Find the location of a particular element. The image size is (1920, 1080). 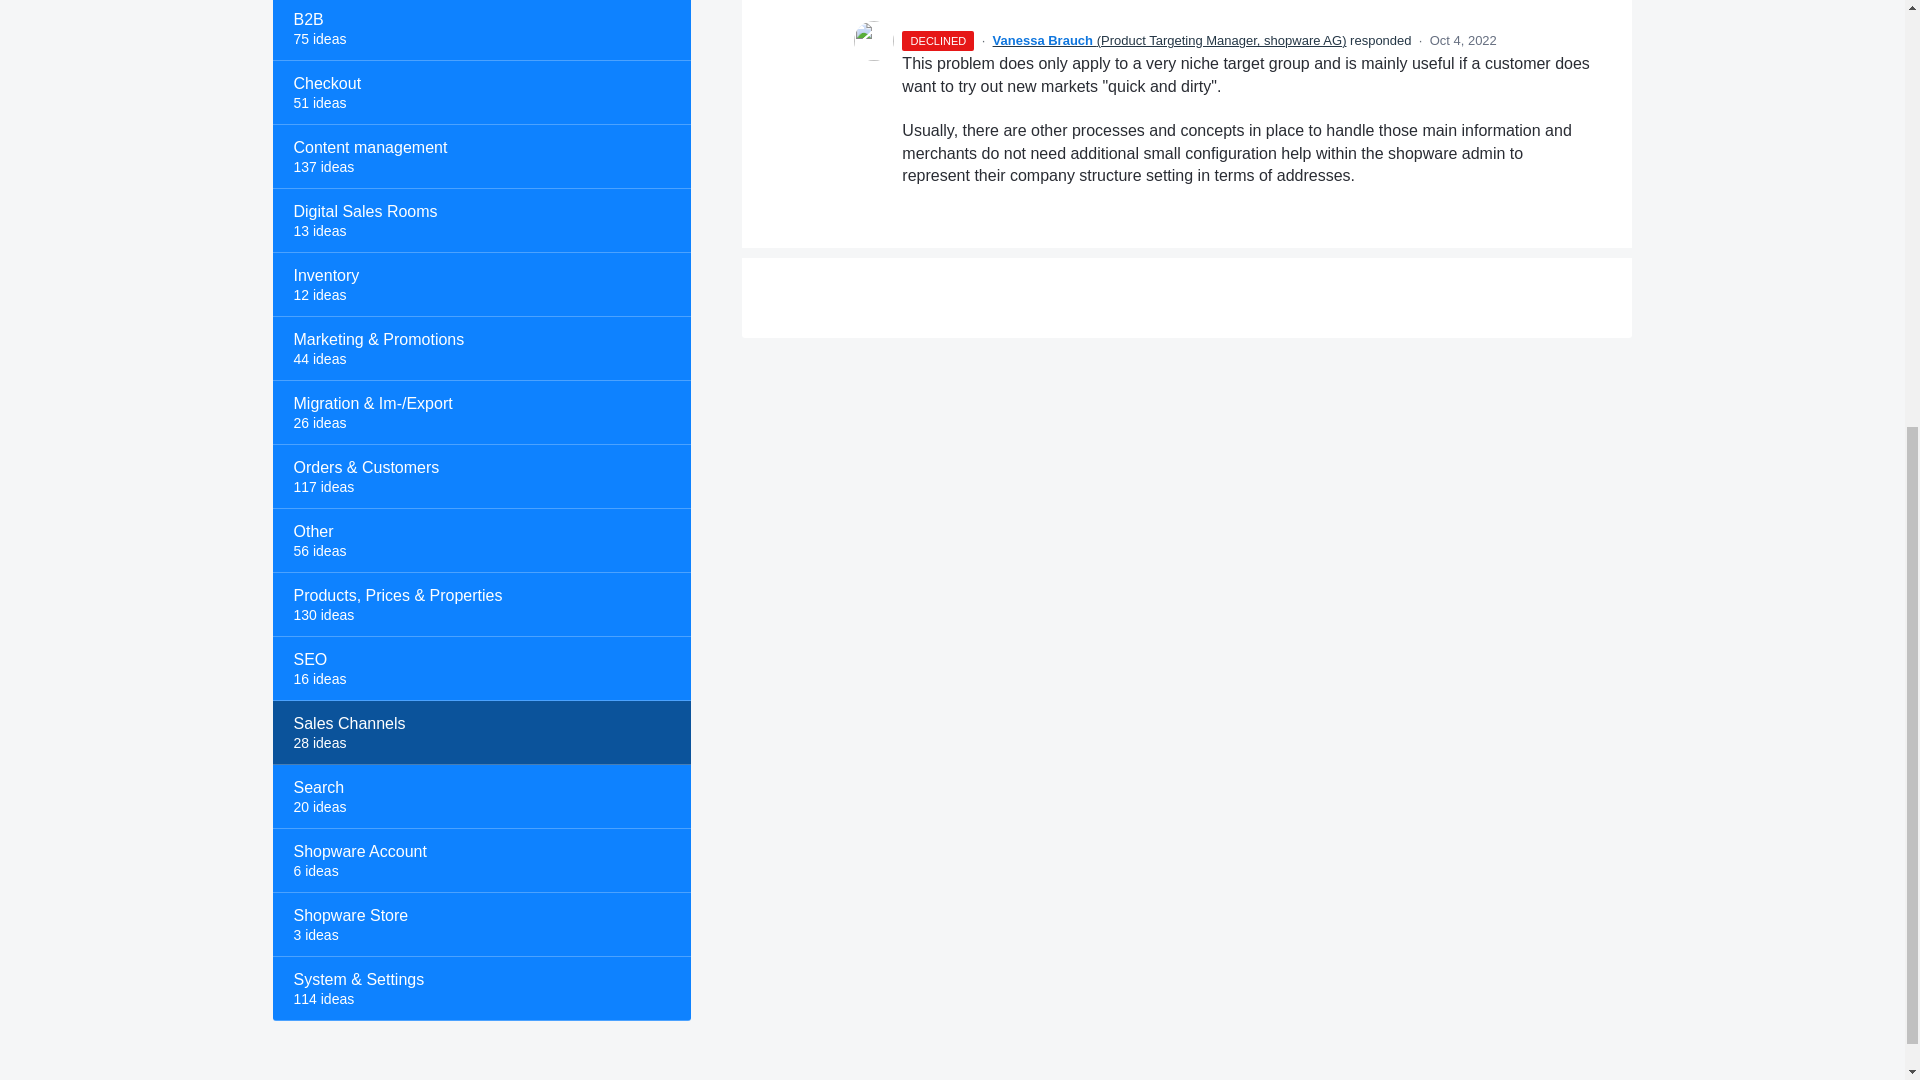

View all ideas in category Shopware Account is located at coordinates (480, 861).